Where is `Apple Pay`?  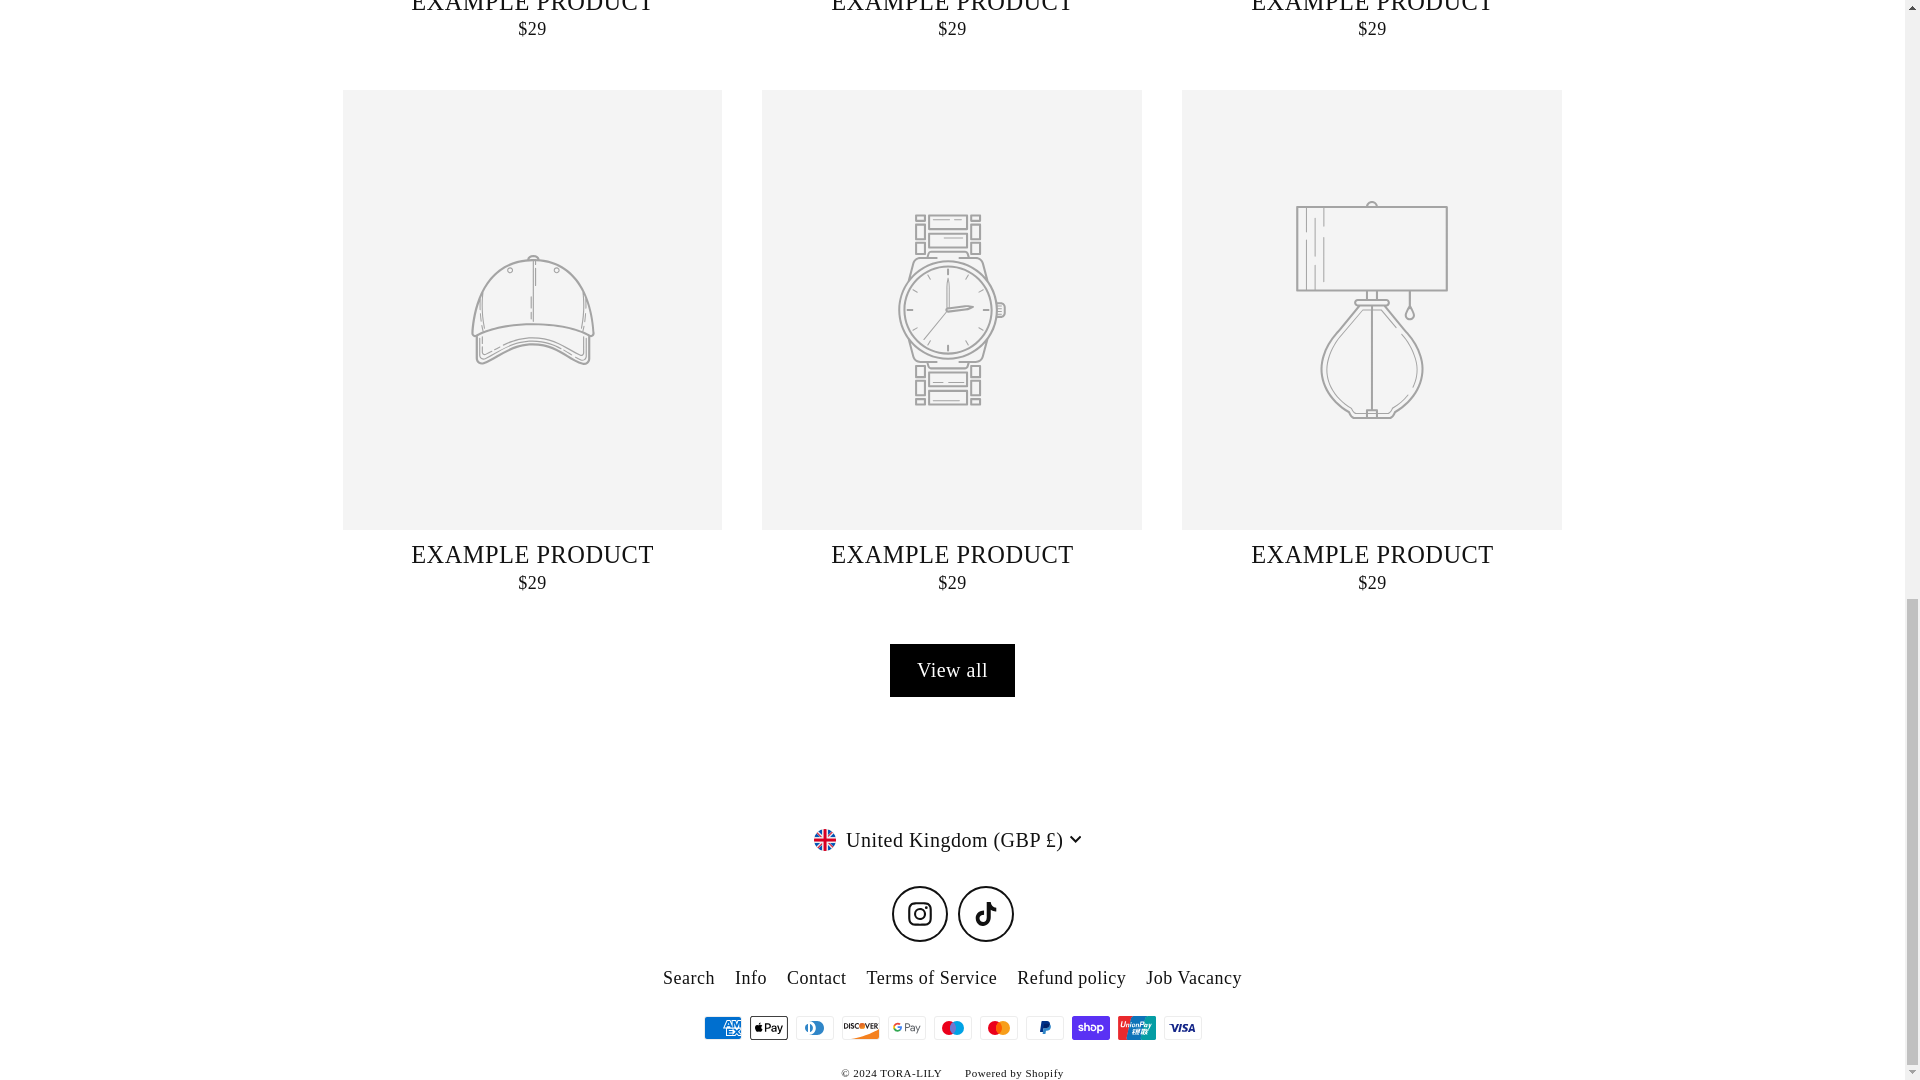
Apple Pay is located at coordinates (768, 1028).